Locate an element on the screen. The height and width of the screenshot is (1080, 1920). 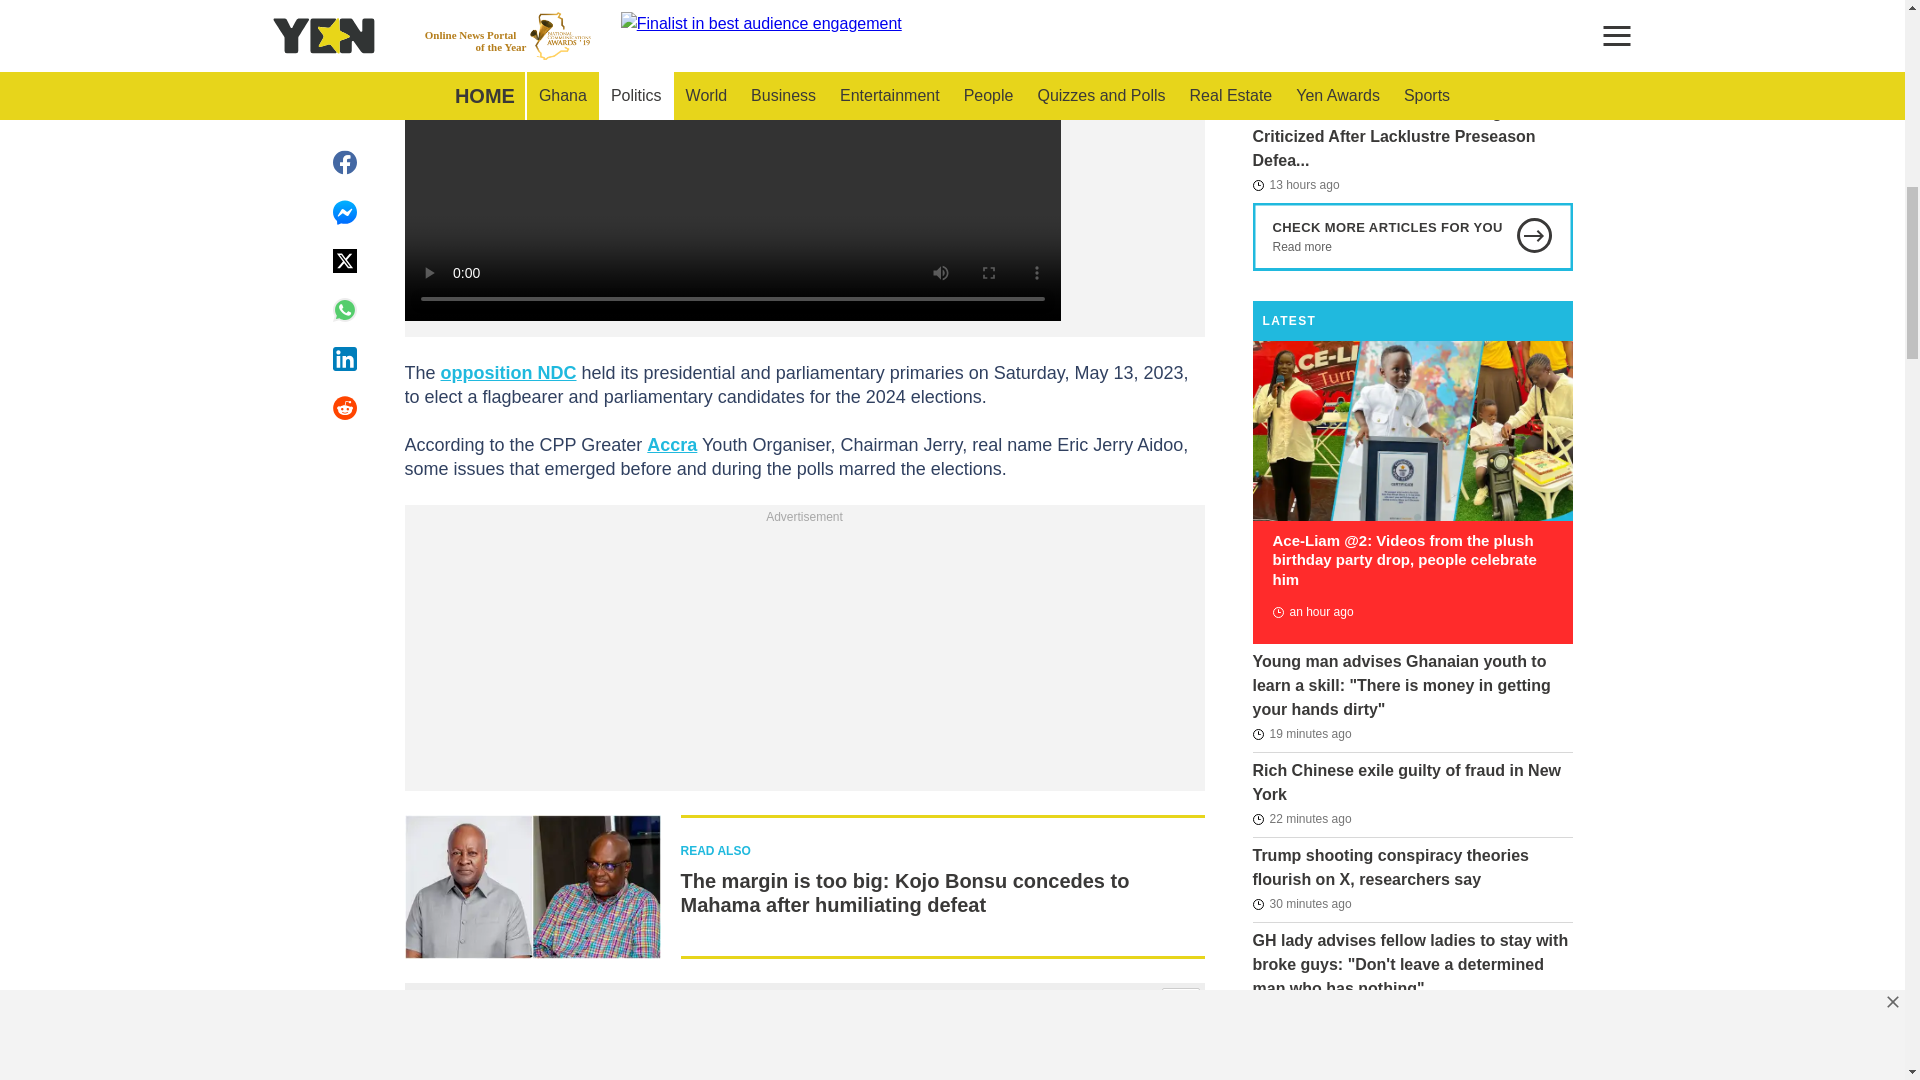
2024-07-16T21:25:21Z is located at coordinates (1301, 1012).